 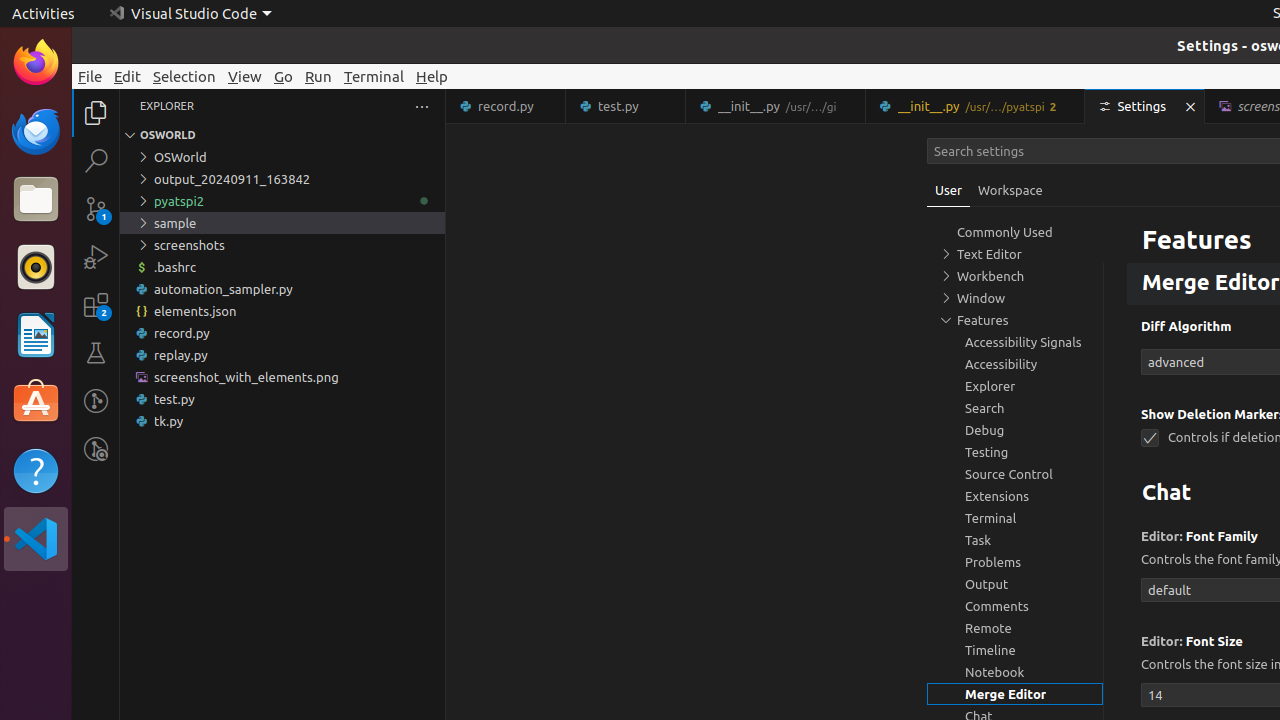 I want to click on Workbench, group, so click(x=1015, y=276).